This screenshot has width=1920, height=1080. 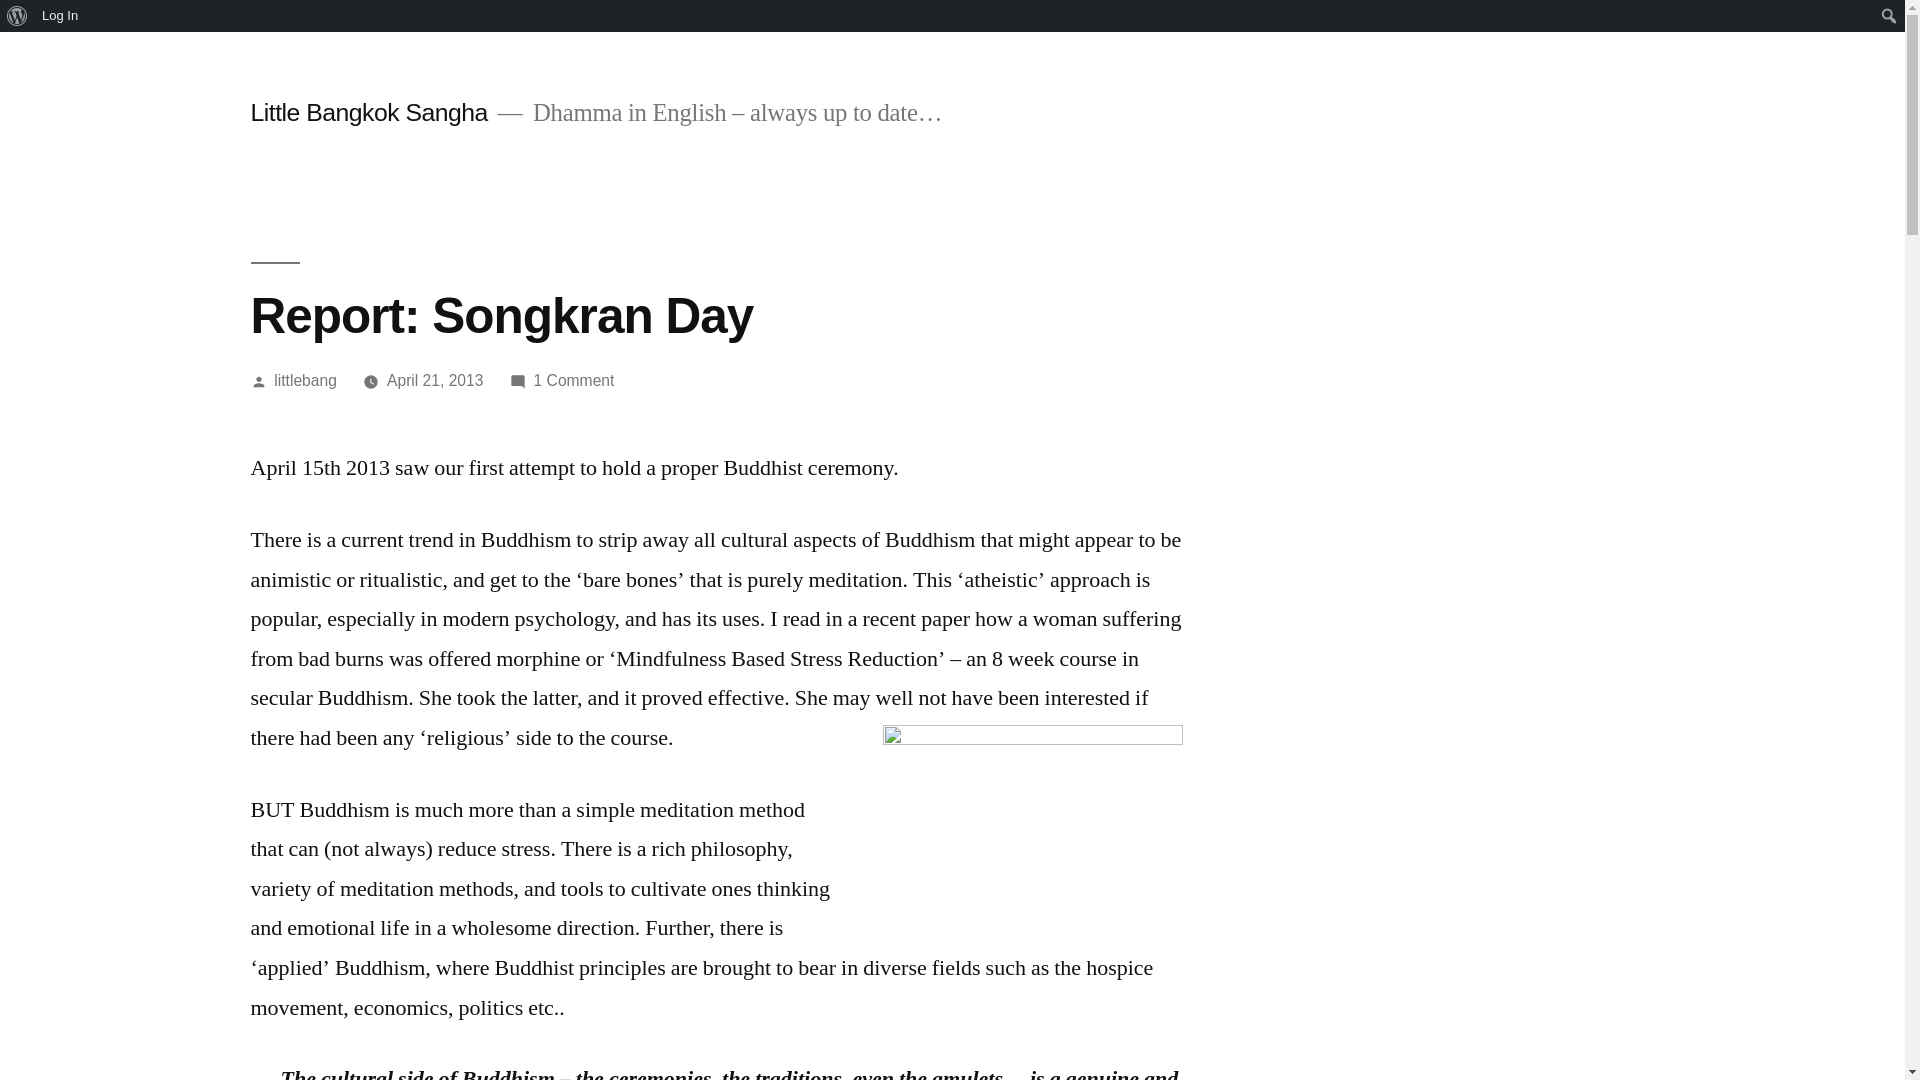 I want to click on April 21, 2013, so click(x=435, y=380).